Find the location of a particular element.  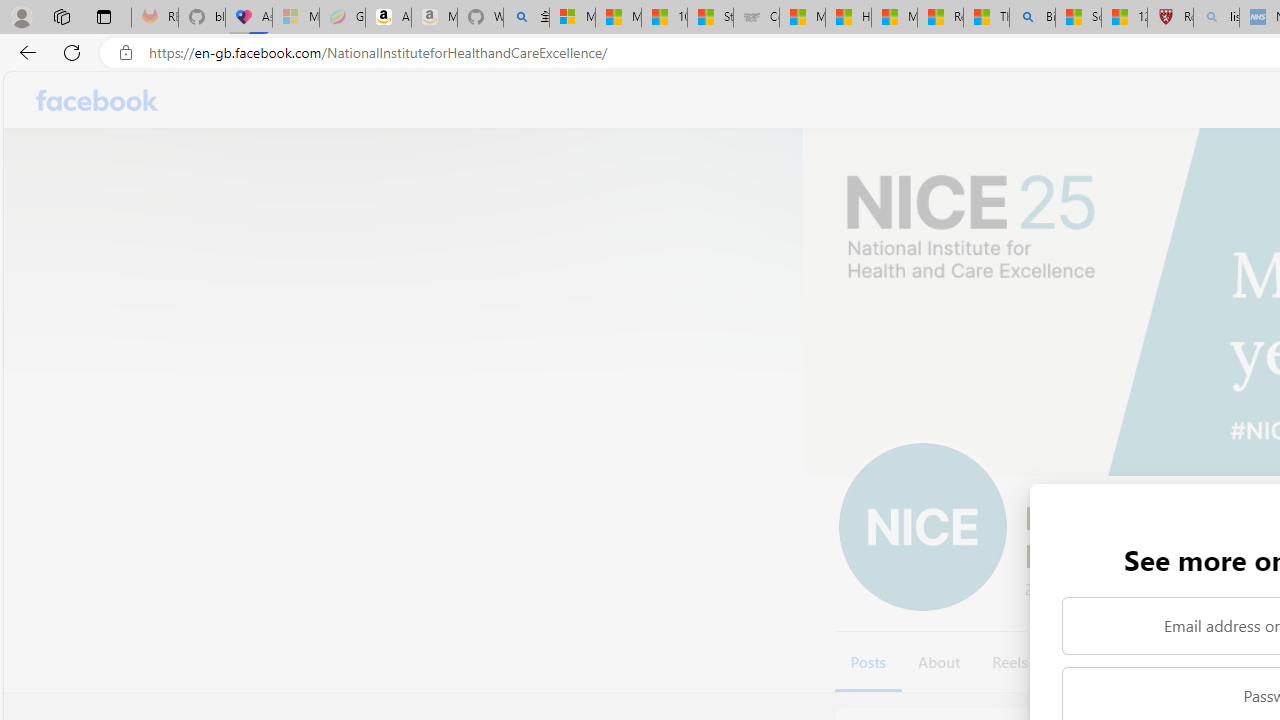

Asthma Inhalers: Names and Types is located at coordinates (249, 18).